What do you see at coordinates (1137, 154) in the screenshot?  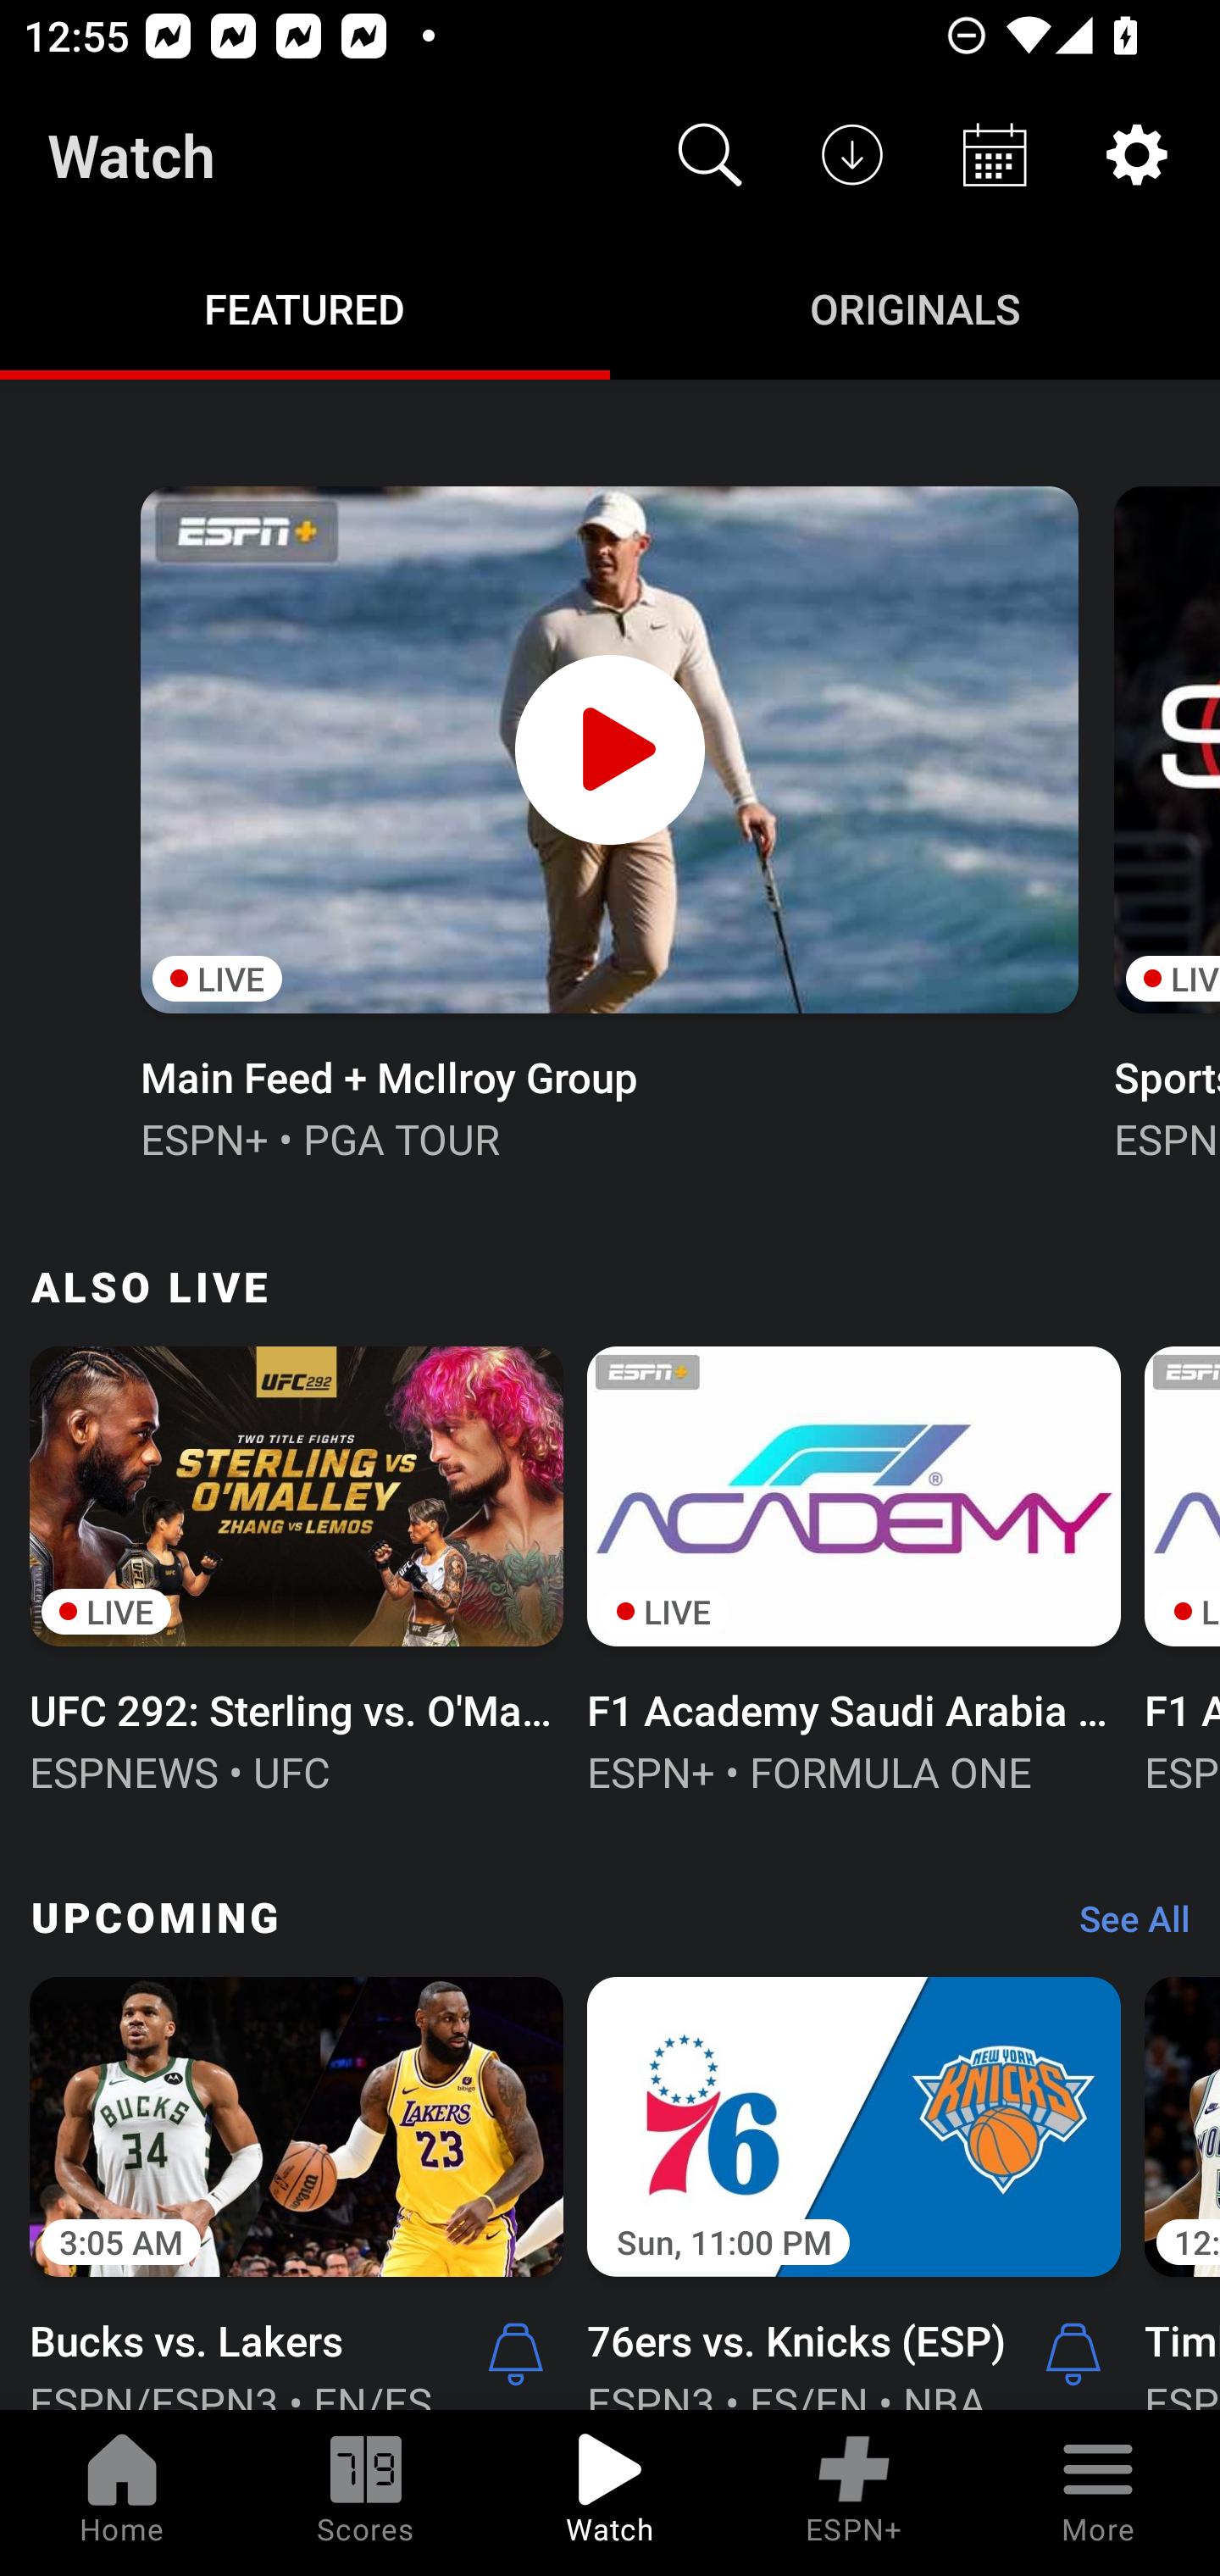 I see `Settings` at bounding box center [1137, 154].